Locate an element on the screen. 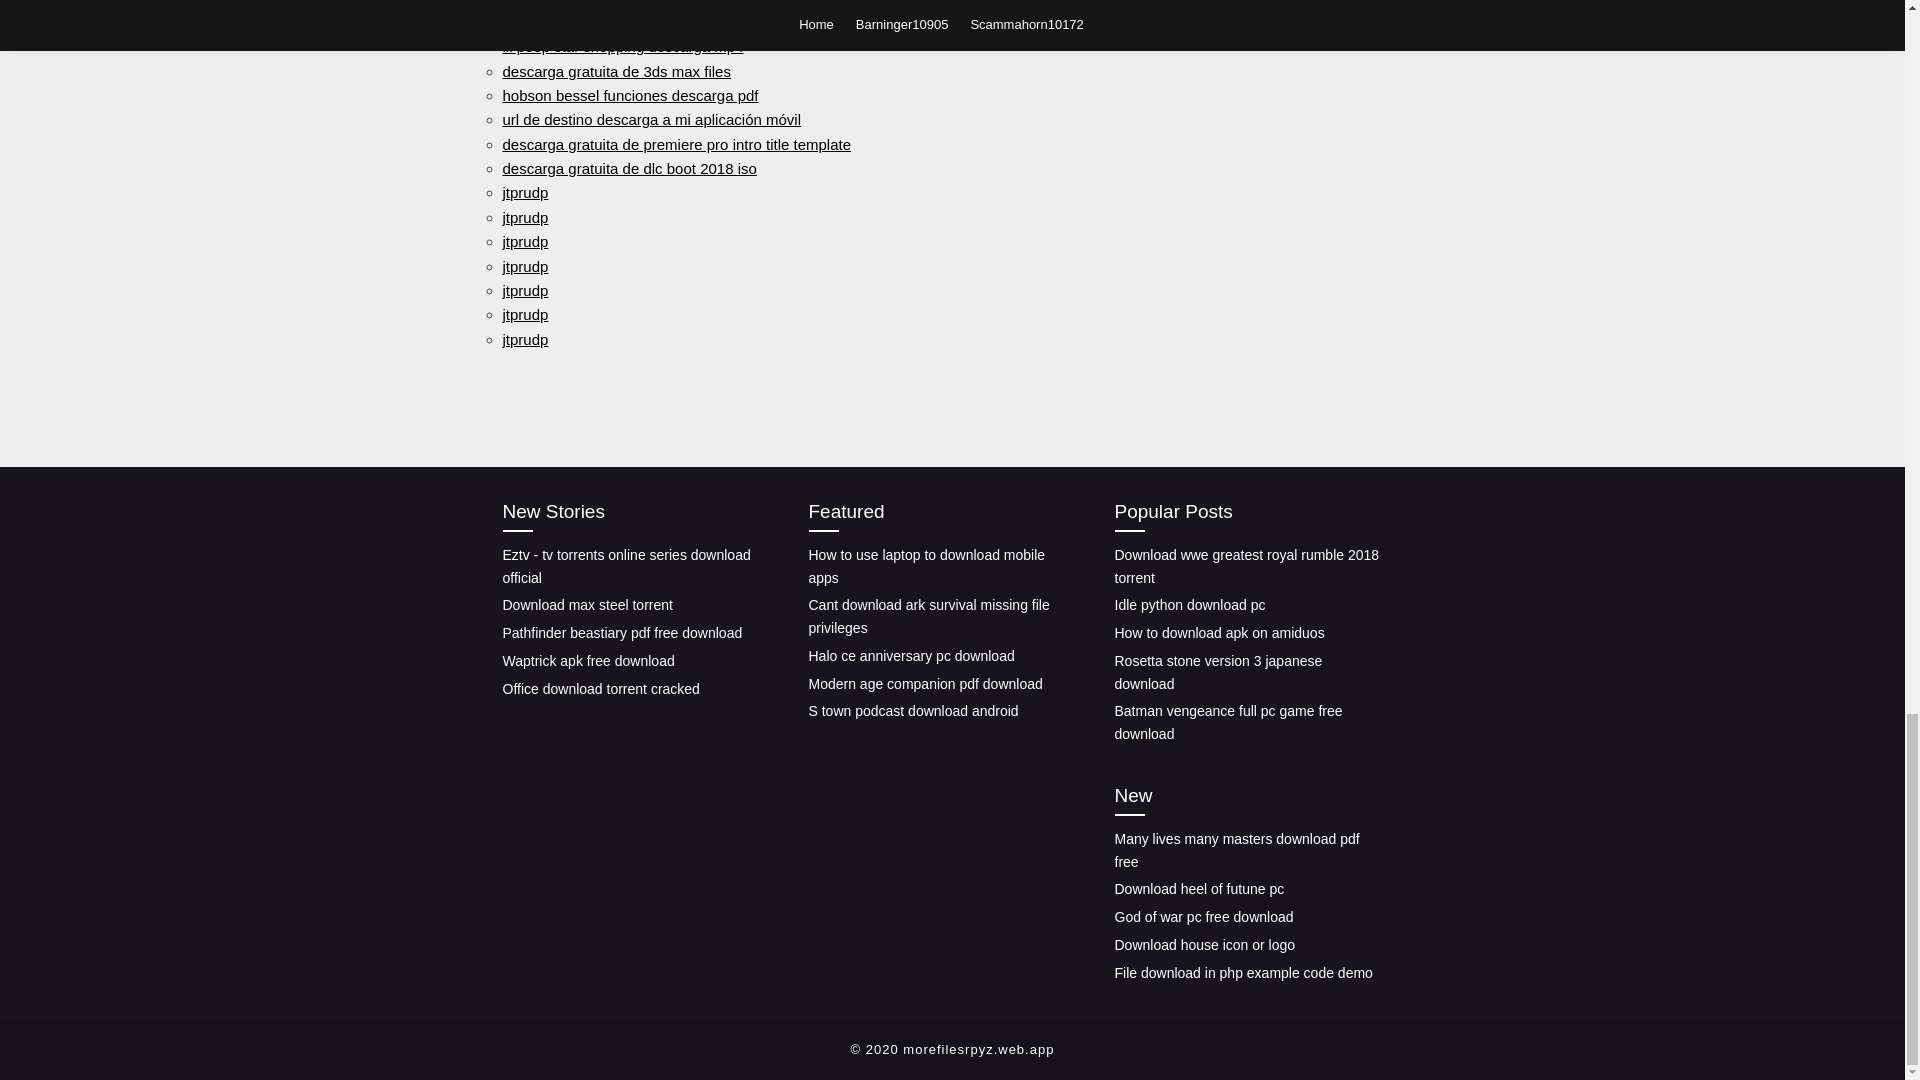  Download heel of futune pc is located at coordinates (1198, 889).